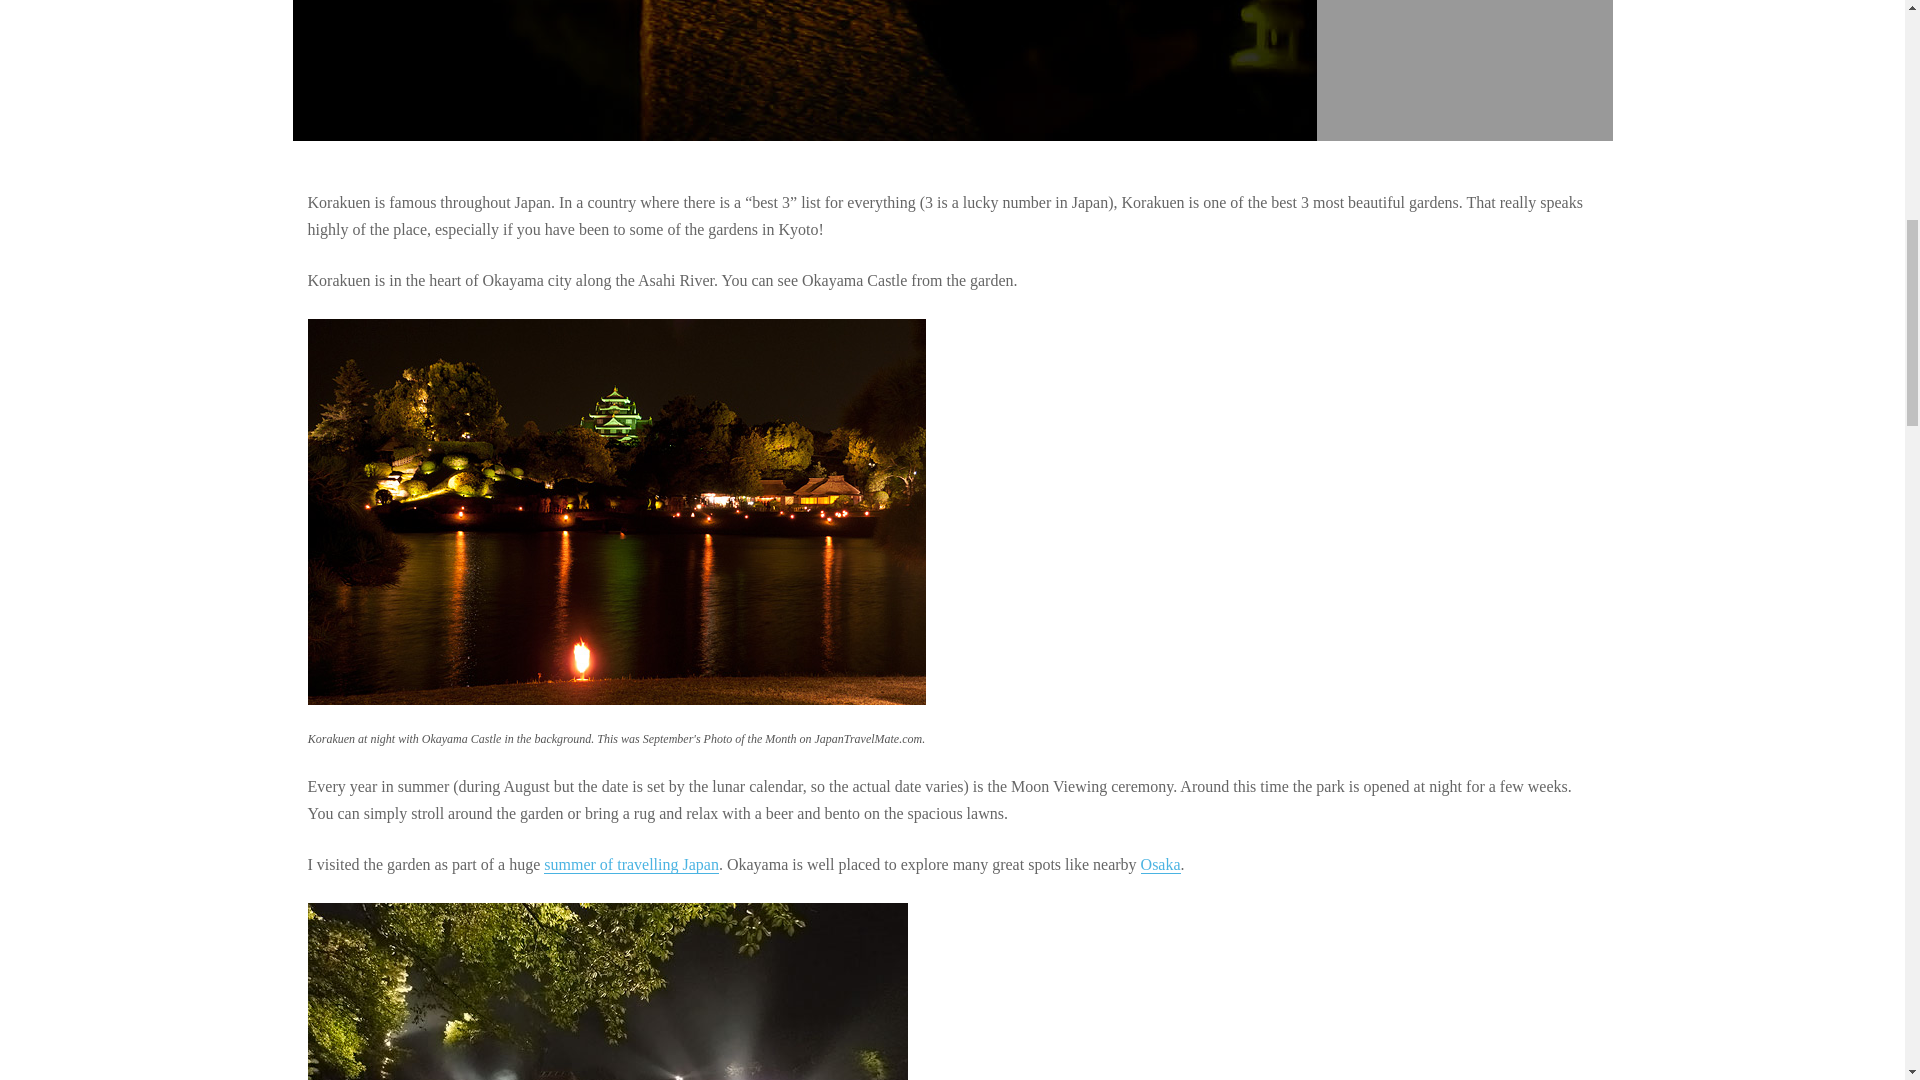 This screenshot has width=1920, height=1080. I want to click on Osaka, so click(1160, 864).